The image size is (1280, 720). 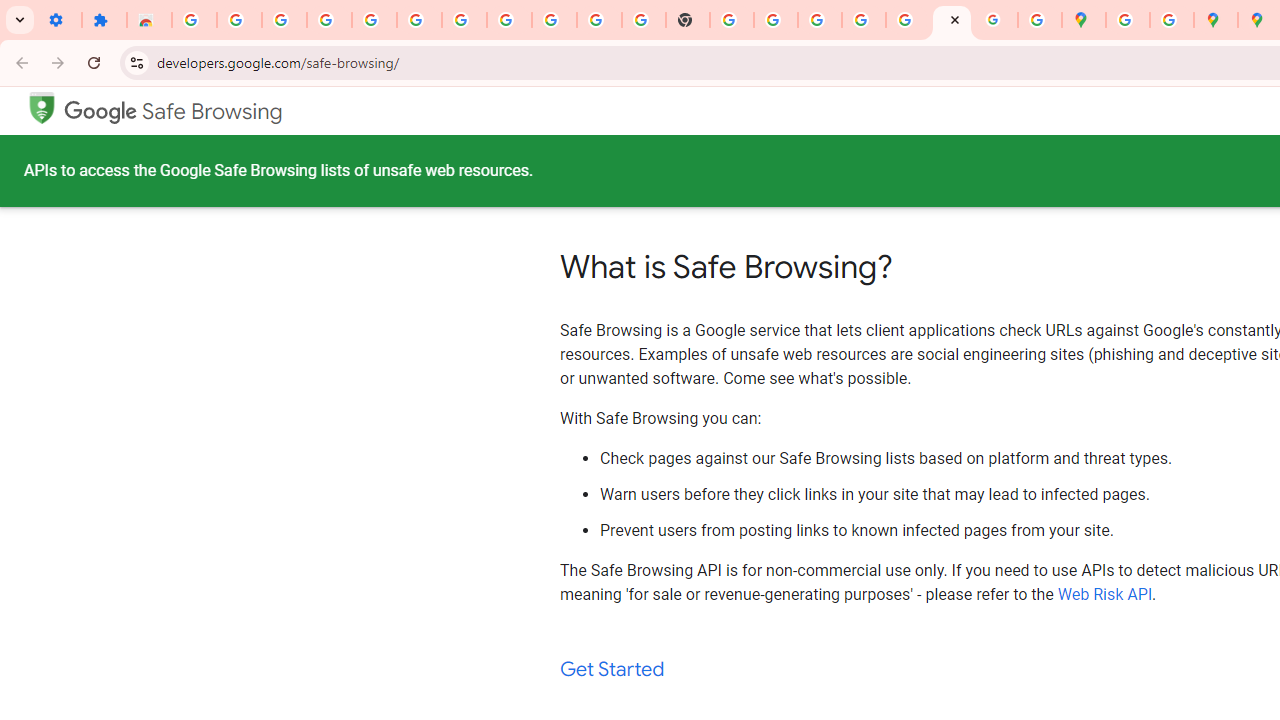 I want to click on Google Safe Browsing, so click(x=173, y=112).